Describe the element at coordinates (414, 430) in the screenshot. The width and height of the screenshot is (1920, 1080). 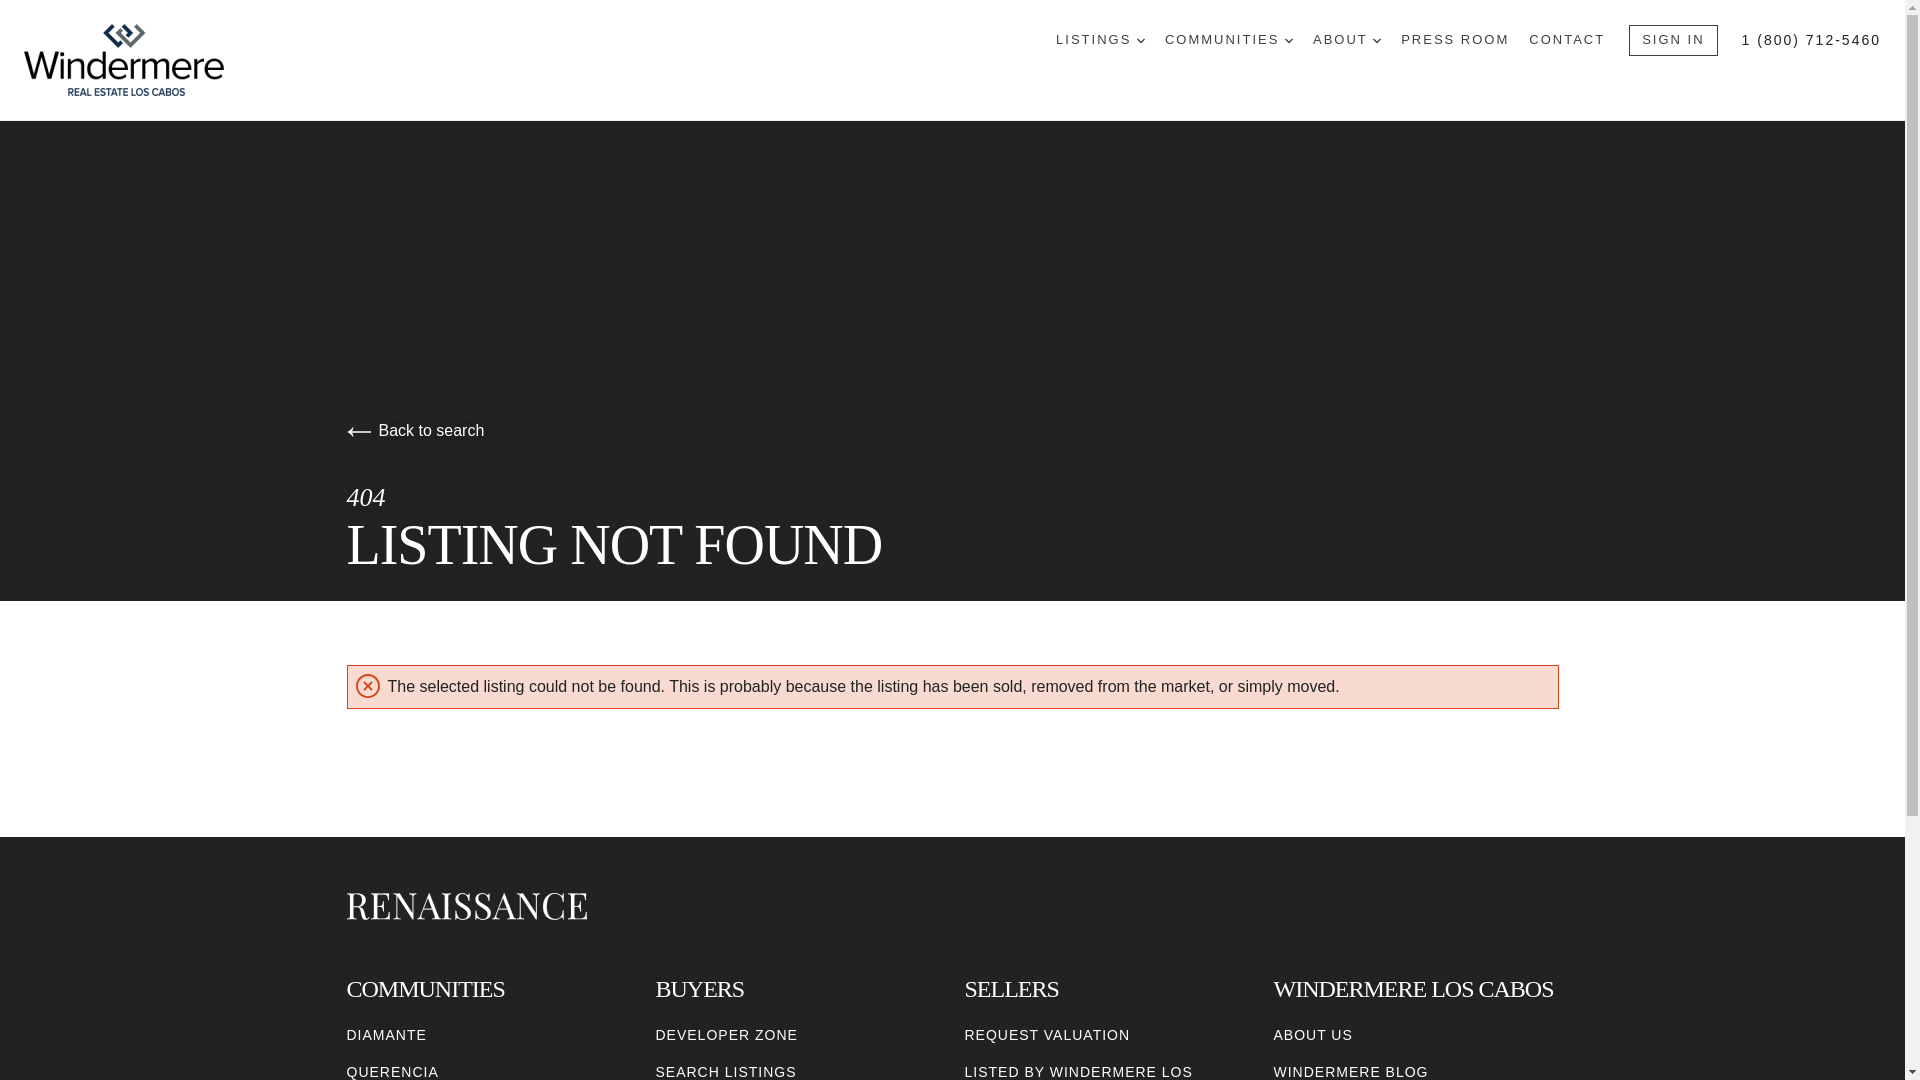
I see `Back to search` at that location.